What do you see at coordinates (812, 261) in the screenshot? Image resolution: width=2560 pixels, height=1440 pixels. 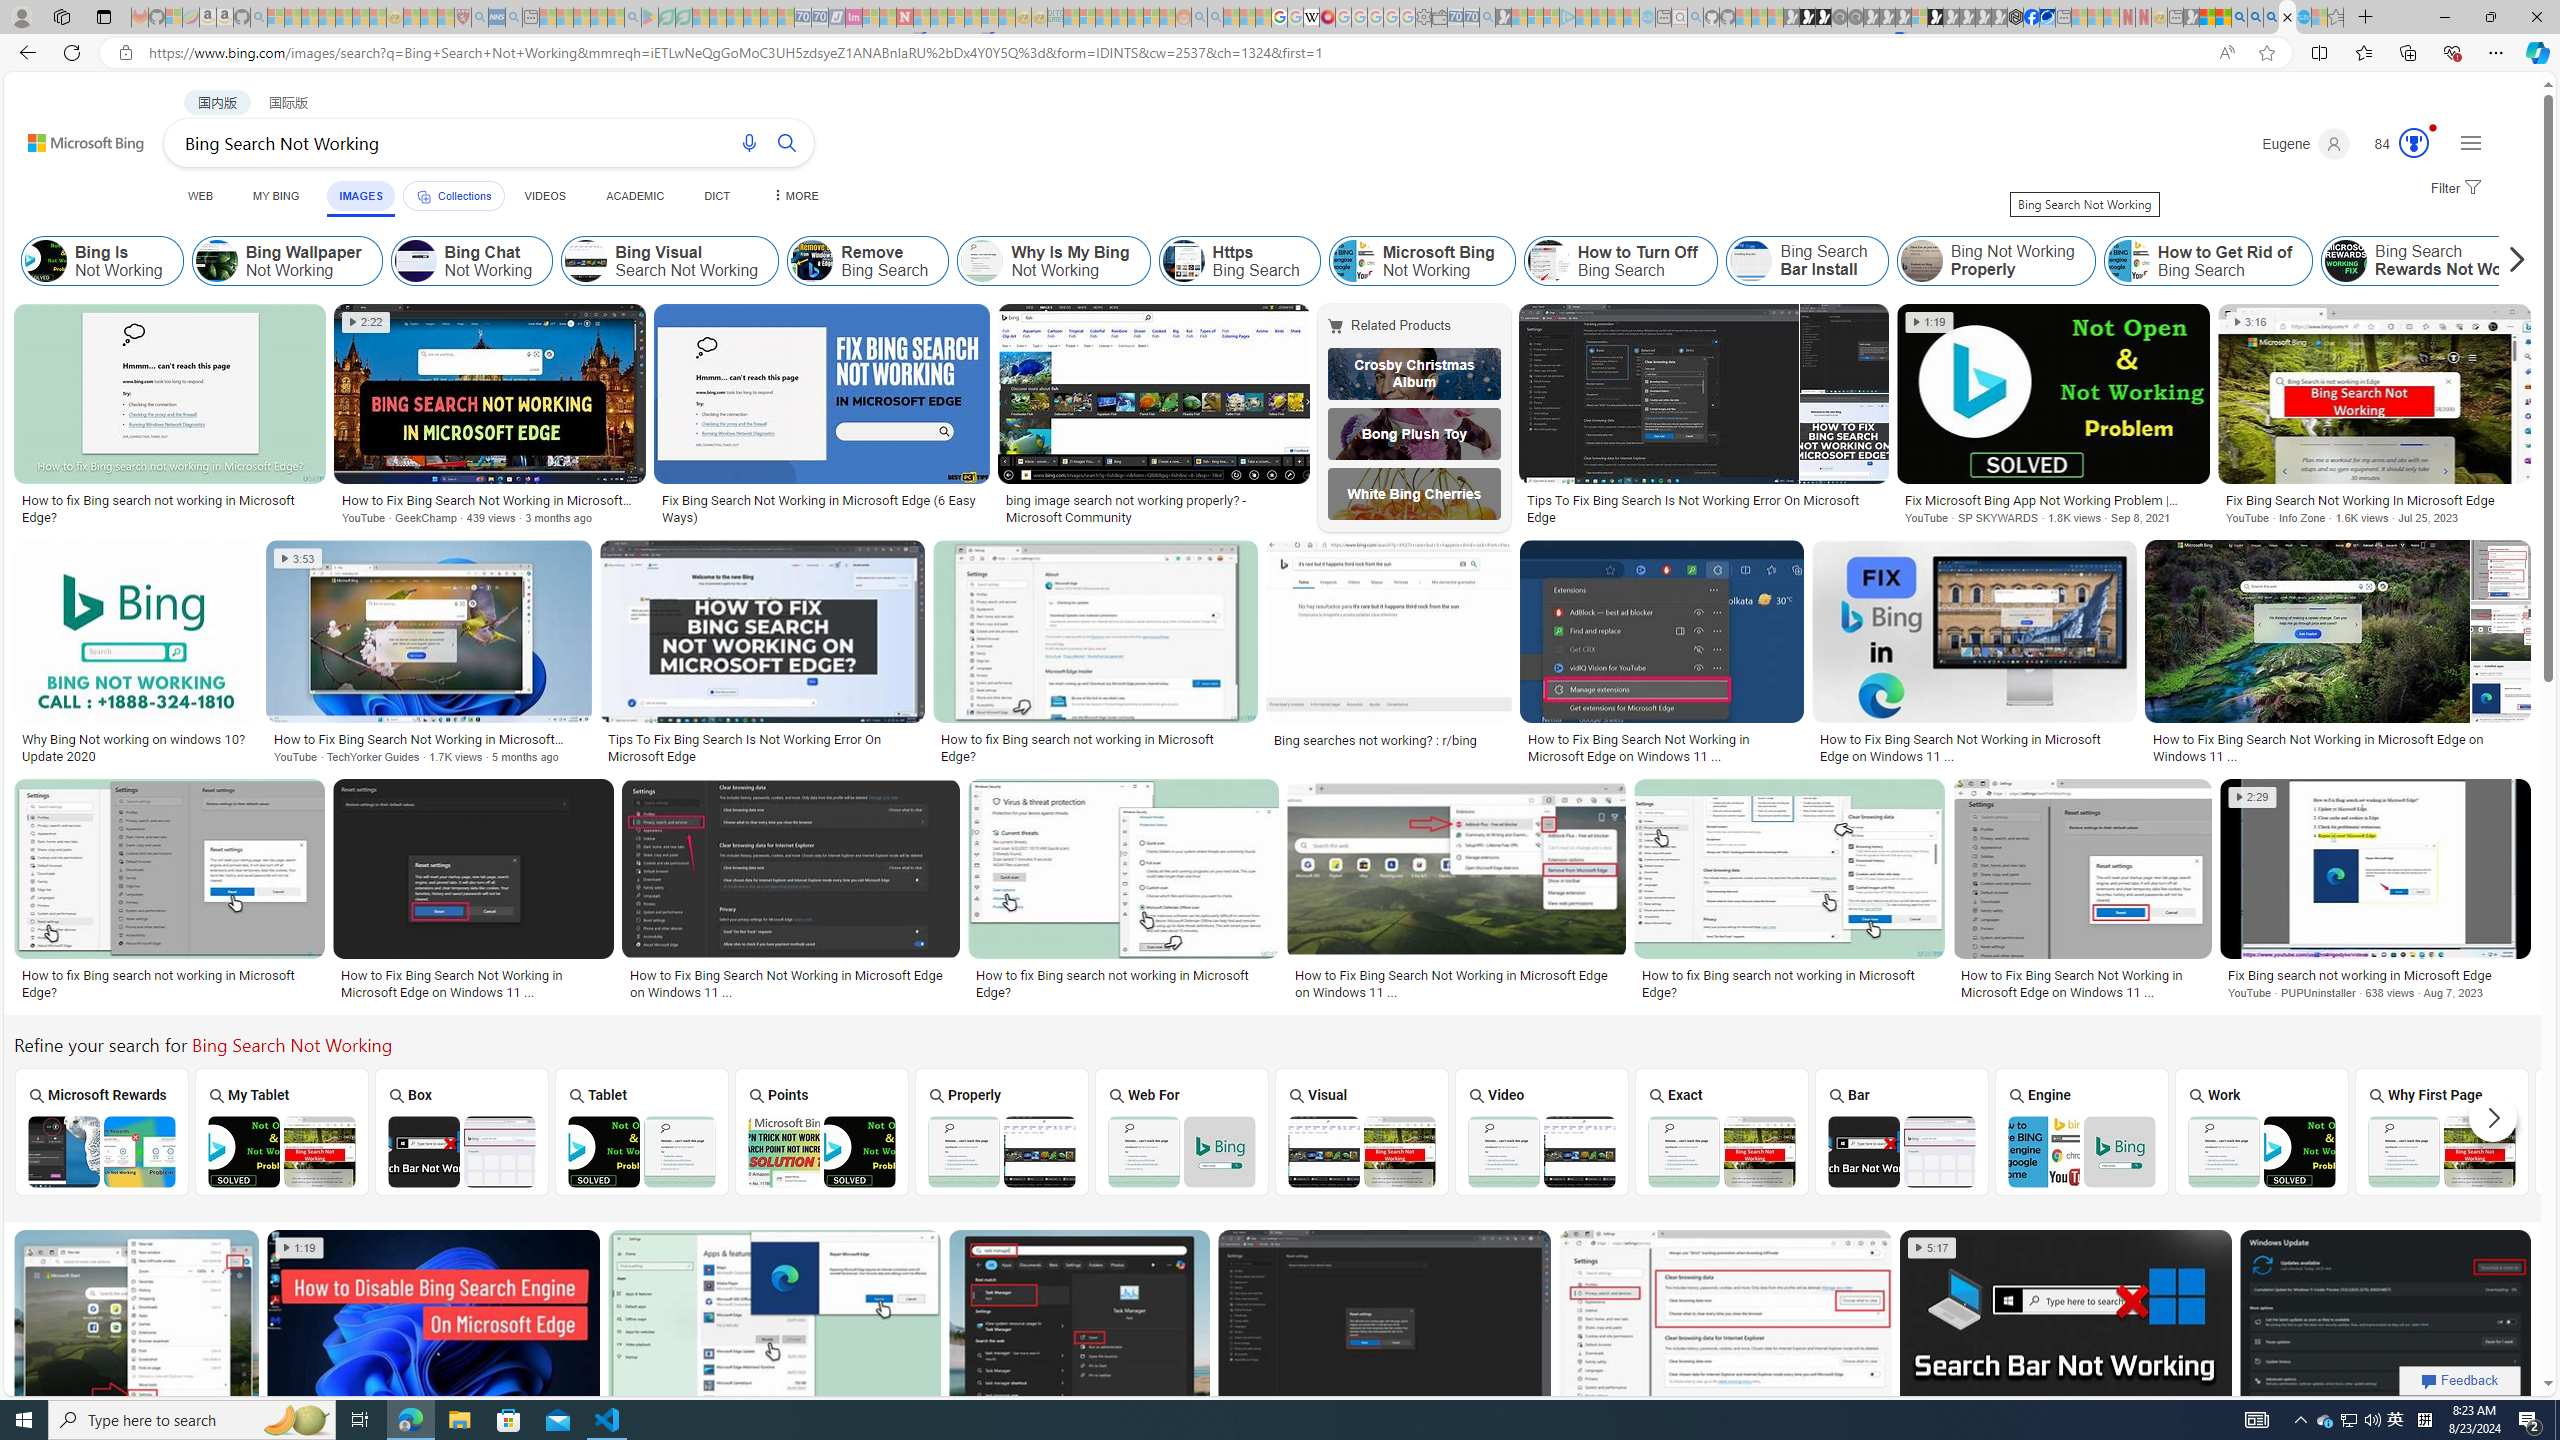 I see `Remove Bing Search` at bounding box center [812, 261].